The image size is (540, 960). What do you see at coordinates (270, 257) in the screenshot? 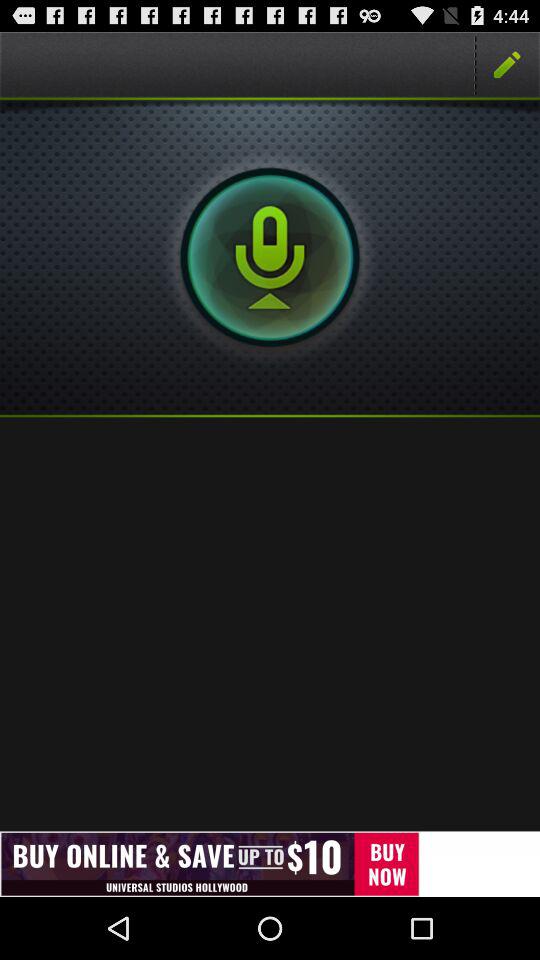
I see `record` at bounding box center [270, 257].